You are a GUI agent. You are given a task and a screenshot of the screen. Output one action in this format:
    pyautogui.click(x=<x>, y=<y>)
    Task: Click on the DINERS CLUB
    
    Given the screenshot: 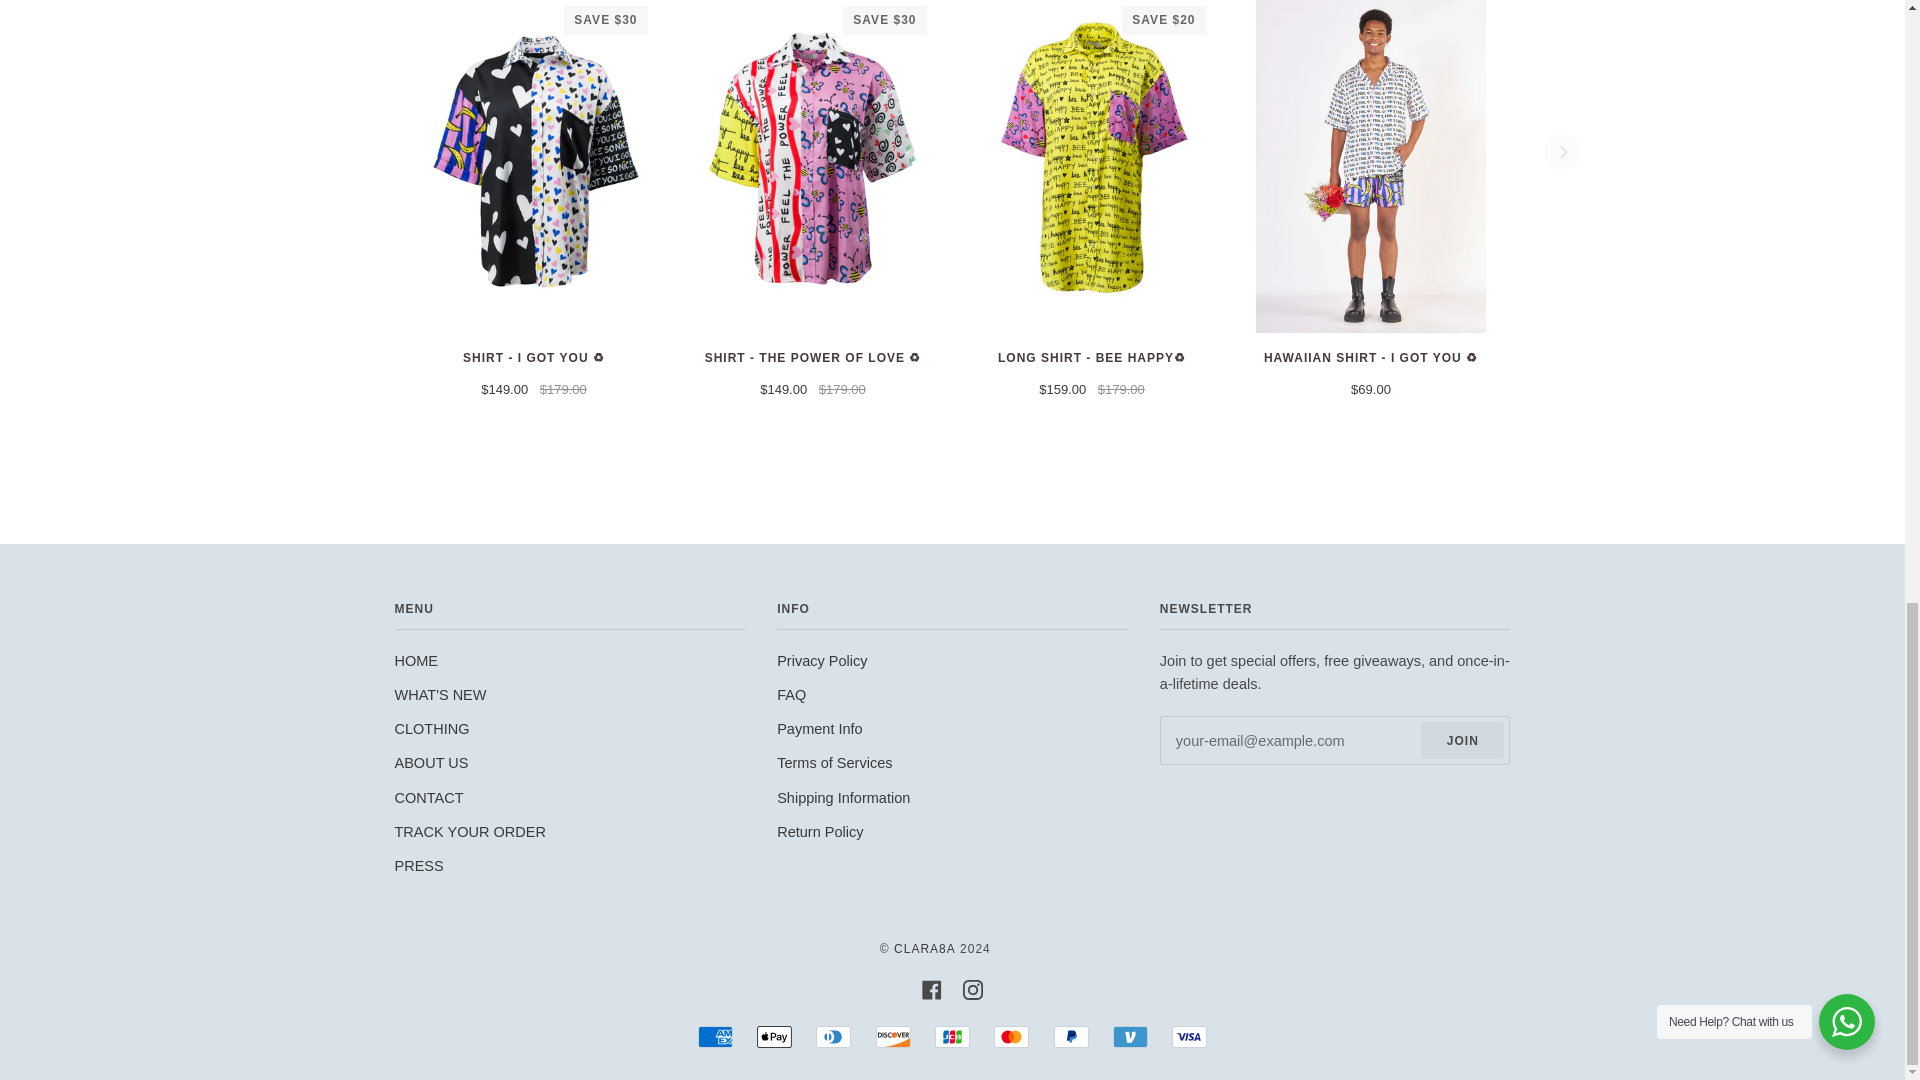 What is the action you would take?
    pyautogui.click(x=833, y=1036)
    